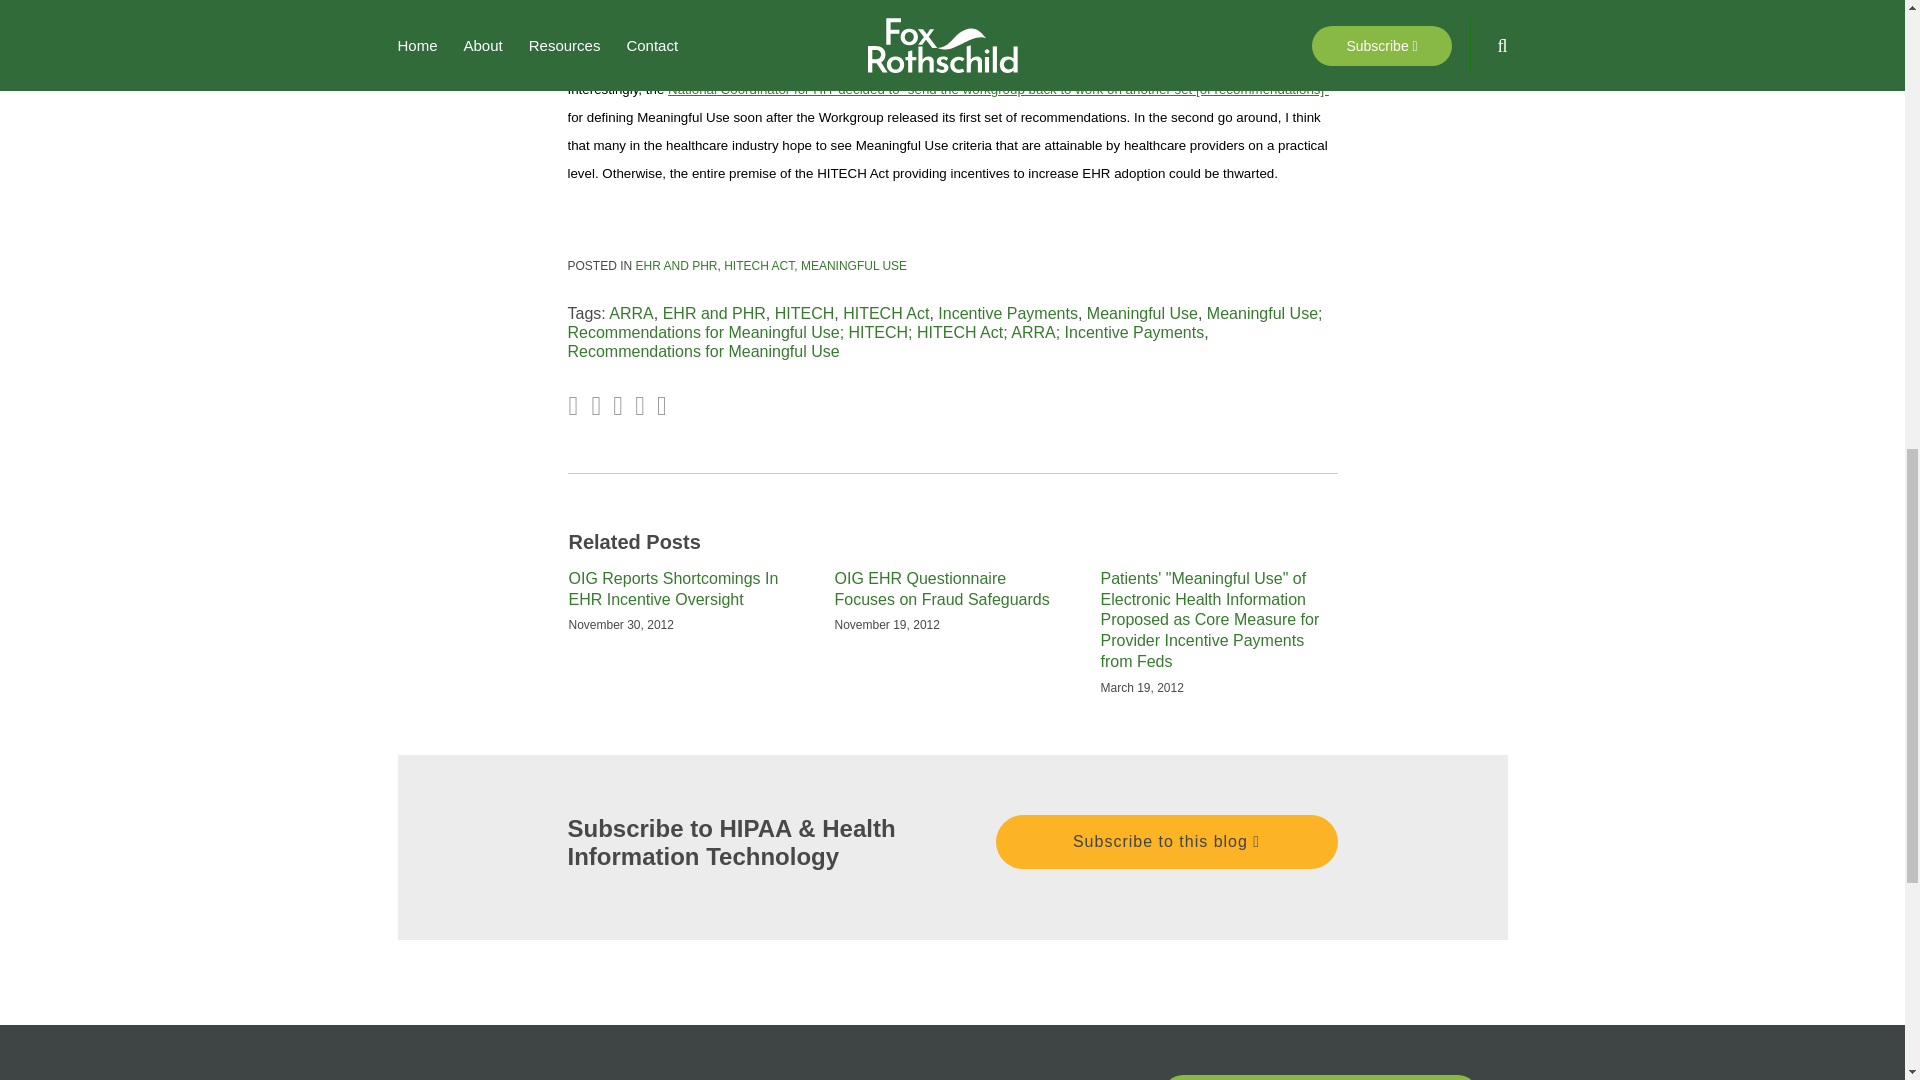  Describe the element at coordinates (805, 312) in the screenshot. I see `HITECH` at that location.